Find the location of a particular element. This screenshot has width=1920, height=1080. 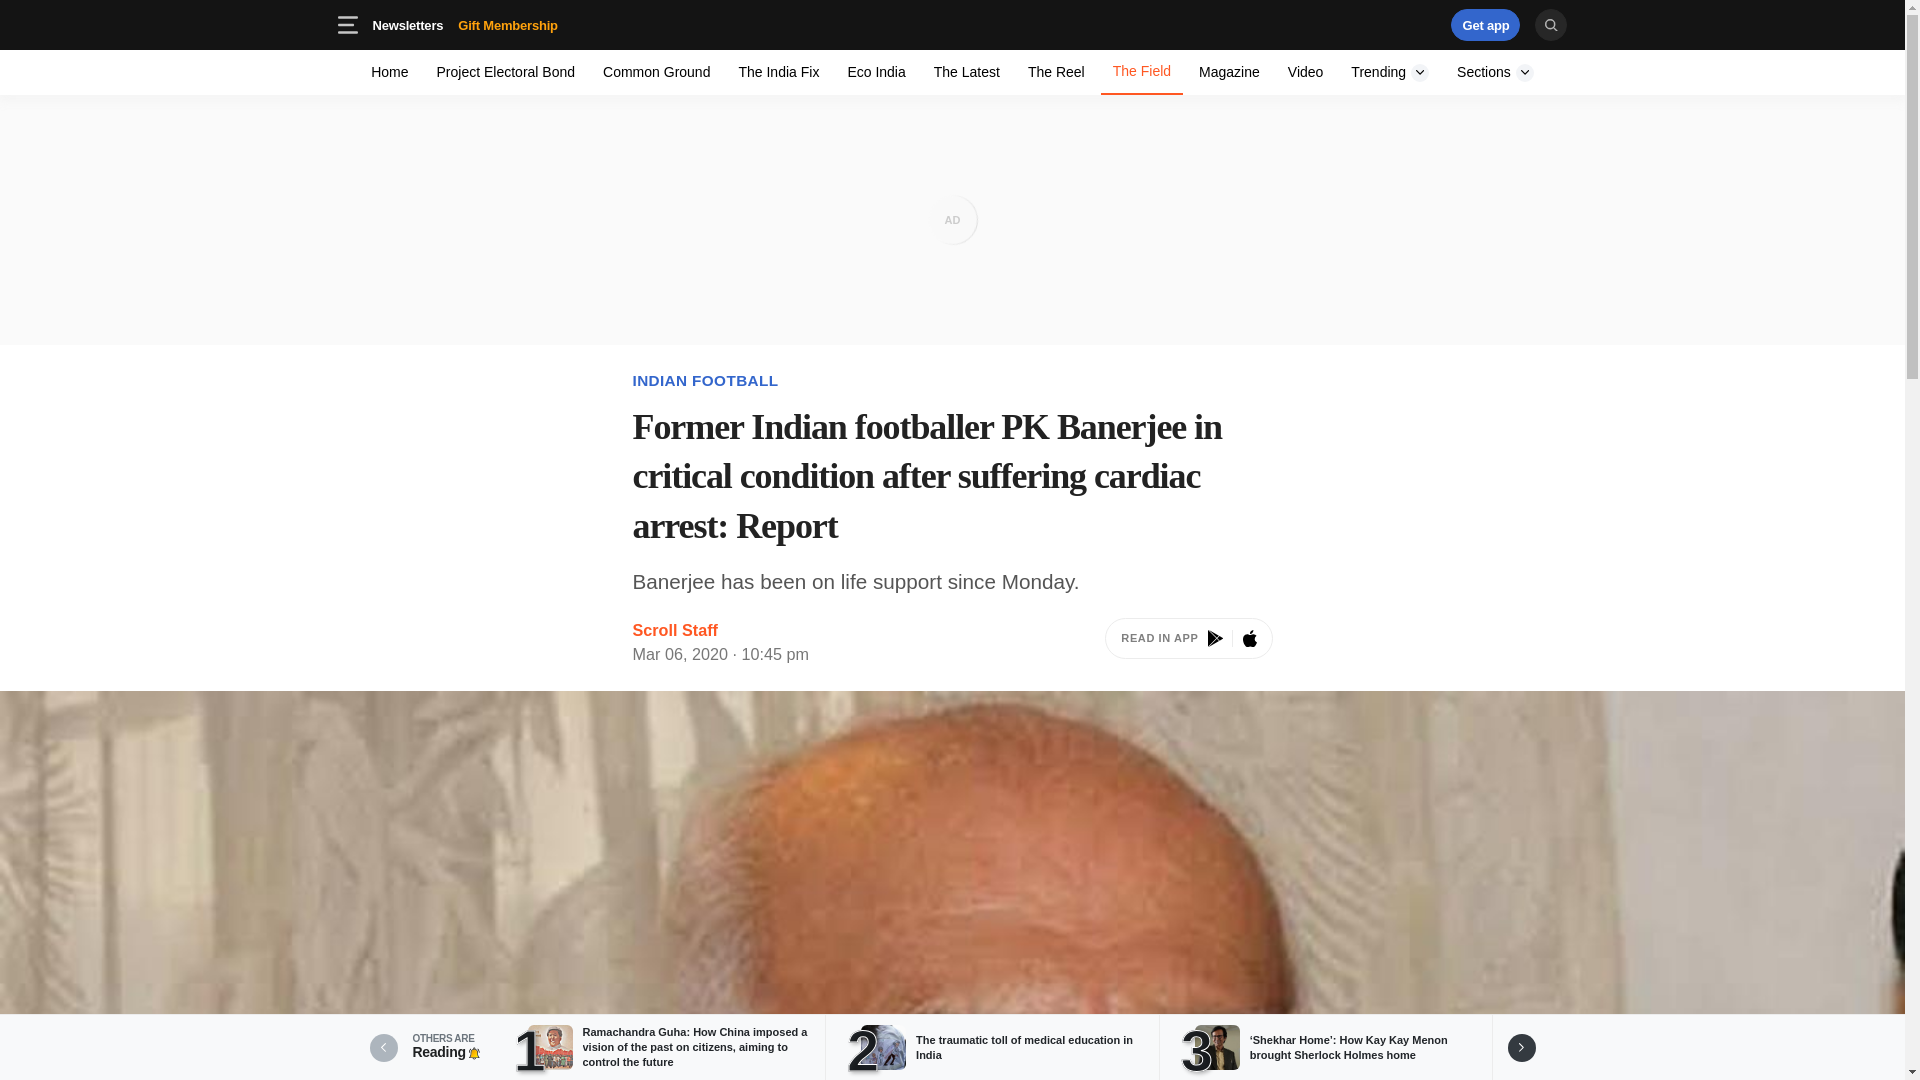

READ IN APP is located at coordinates (1188, 642).